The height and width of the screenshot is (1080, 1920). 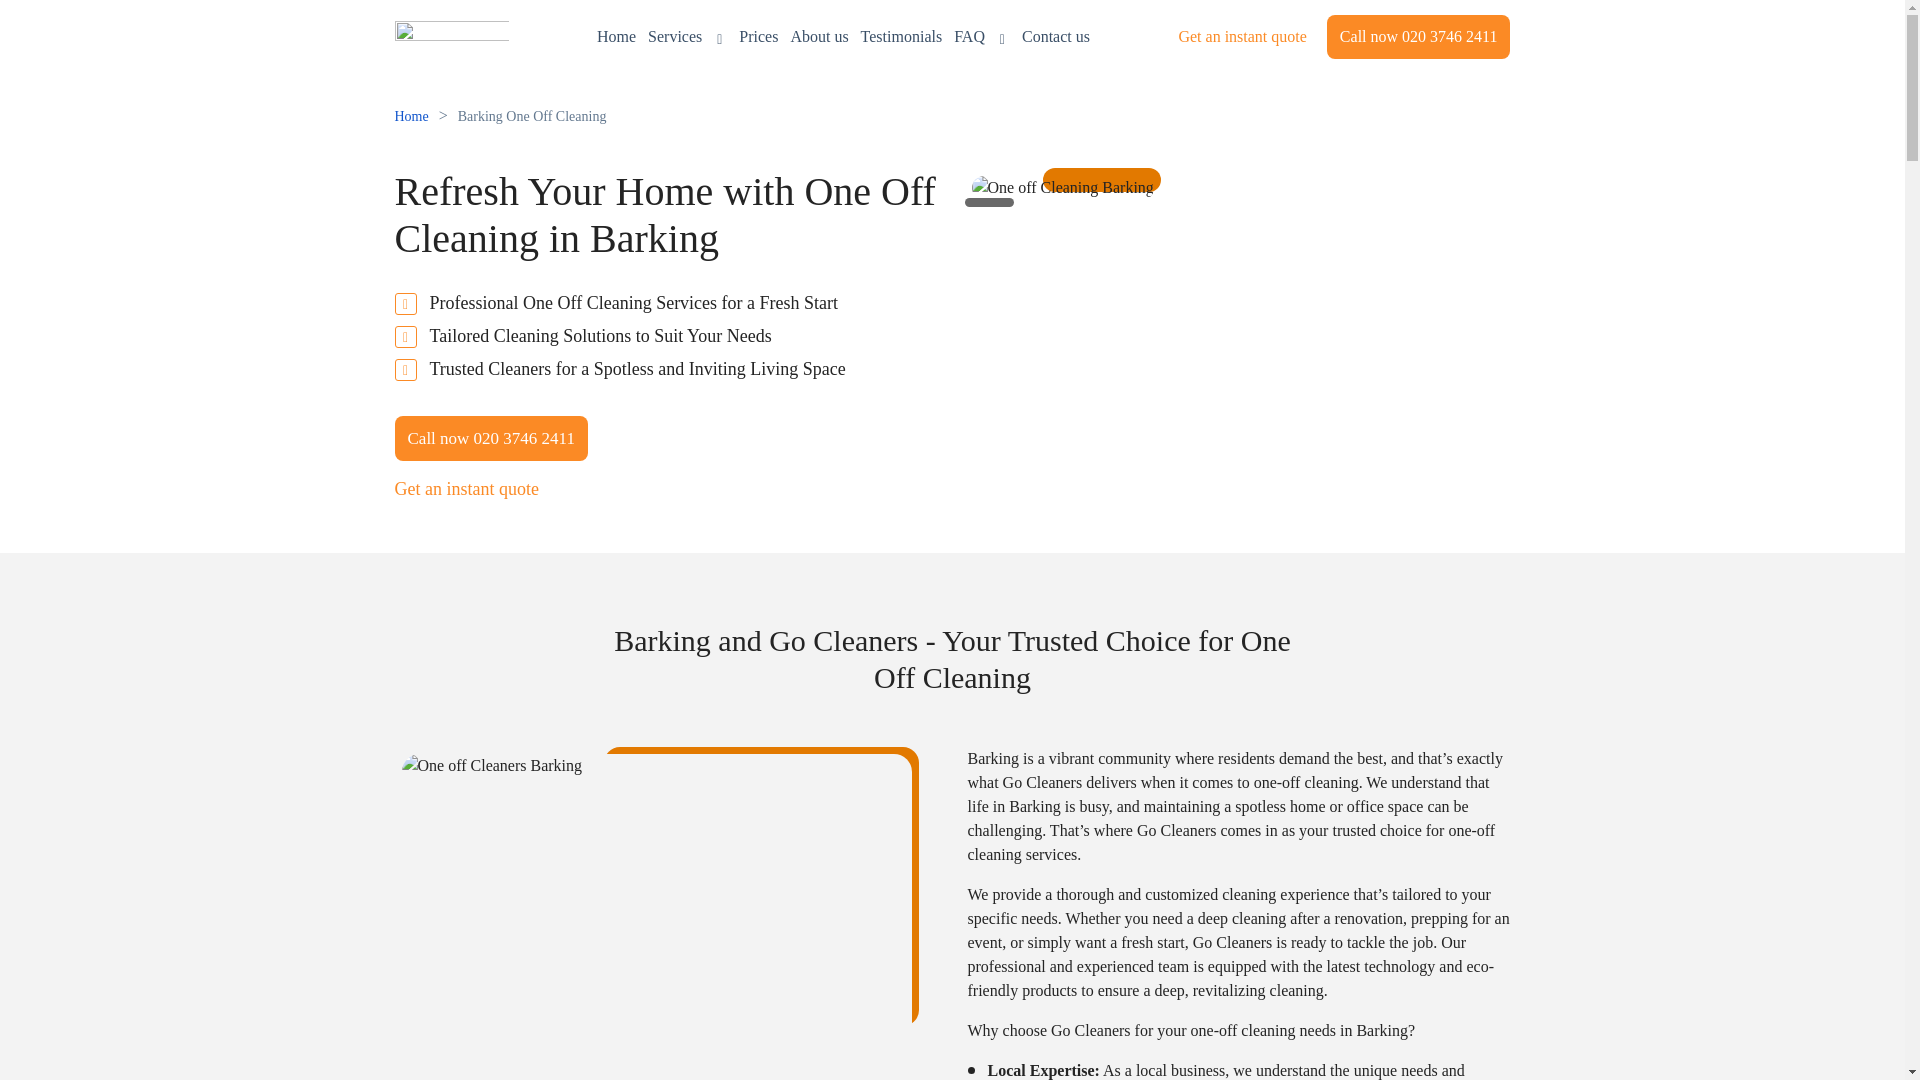 I want to click on Call Go Cleaners on 020 3746 2411, so click(x=1418, y=37).